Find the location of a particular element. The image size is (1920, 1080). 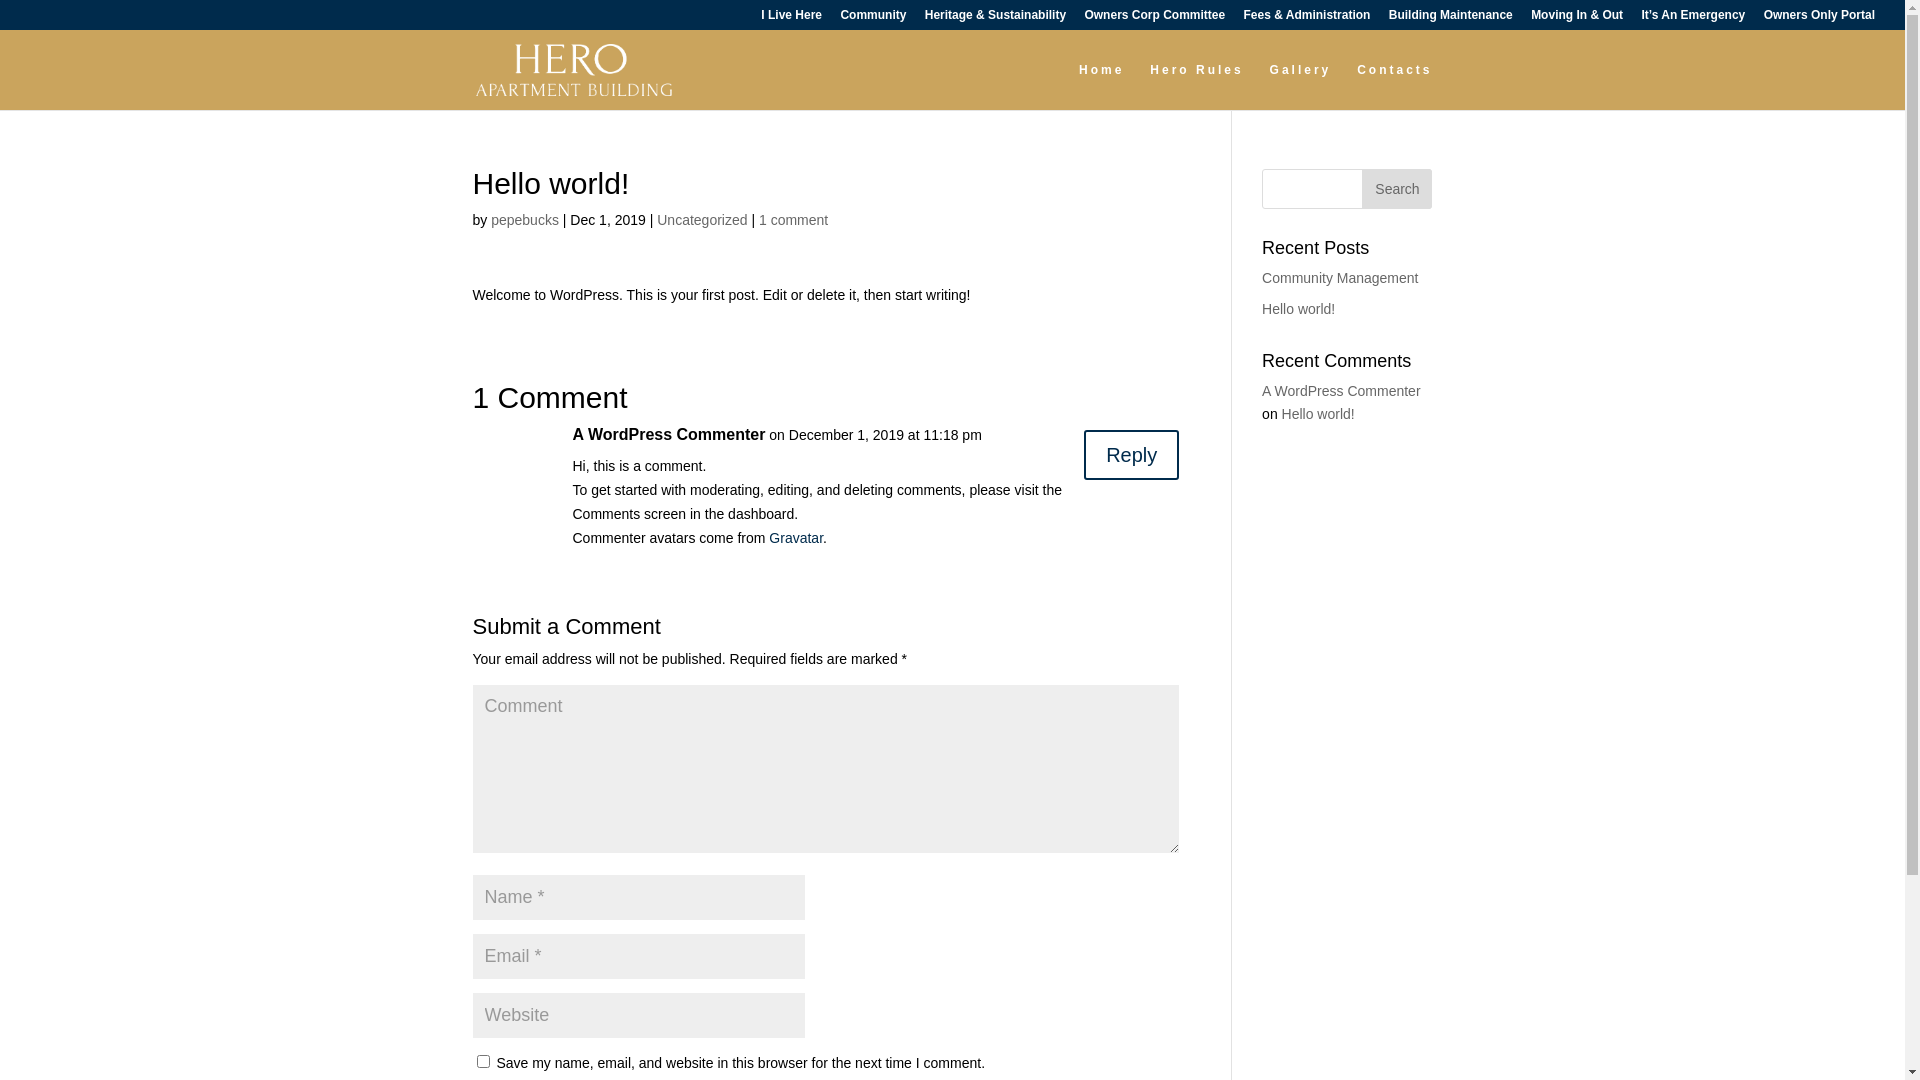

Gallery is located at coordinates (1301, 86).